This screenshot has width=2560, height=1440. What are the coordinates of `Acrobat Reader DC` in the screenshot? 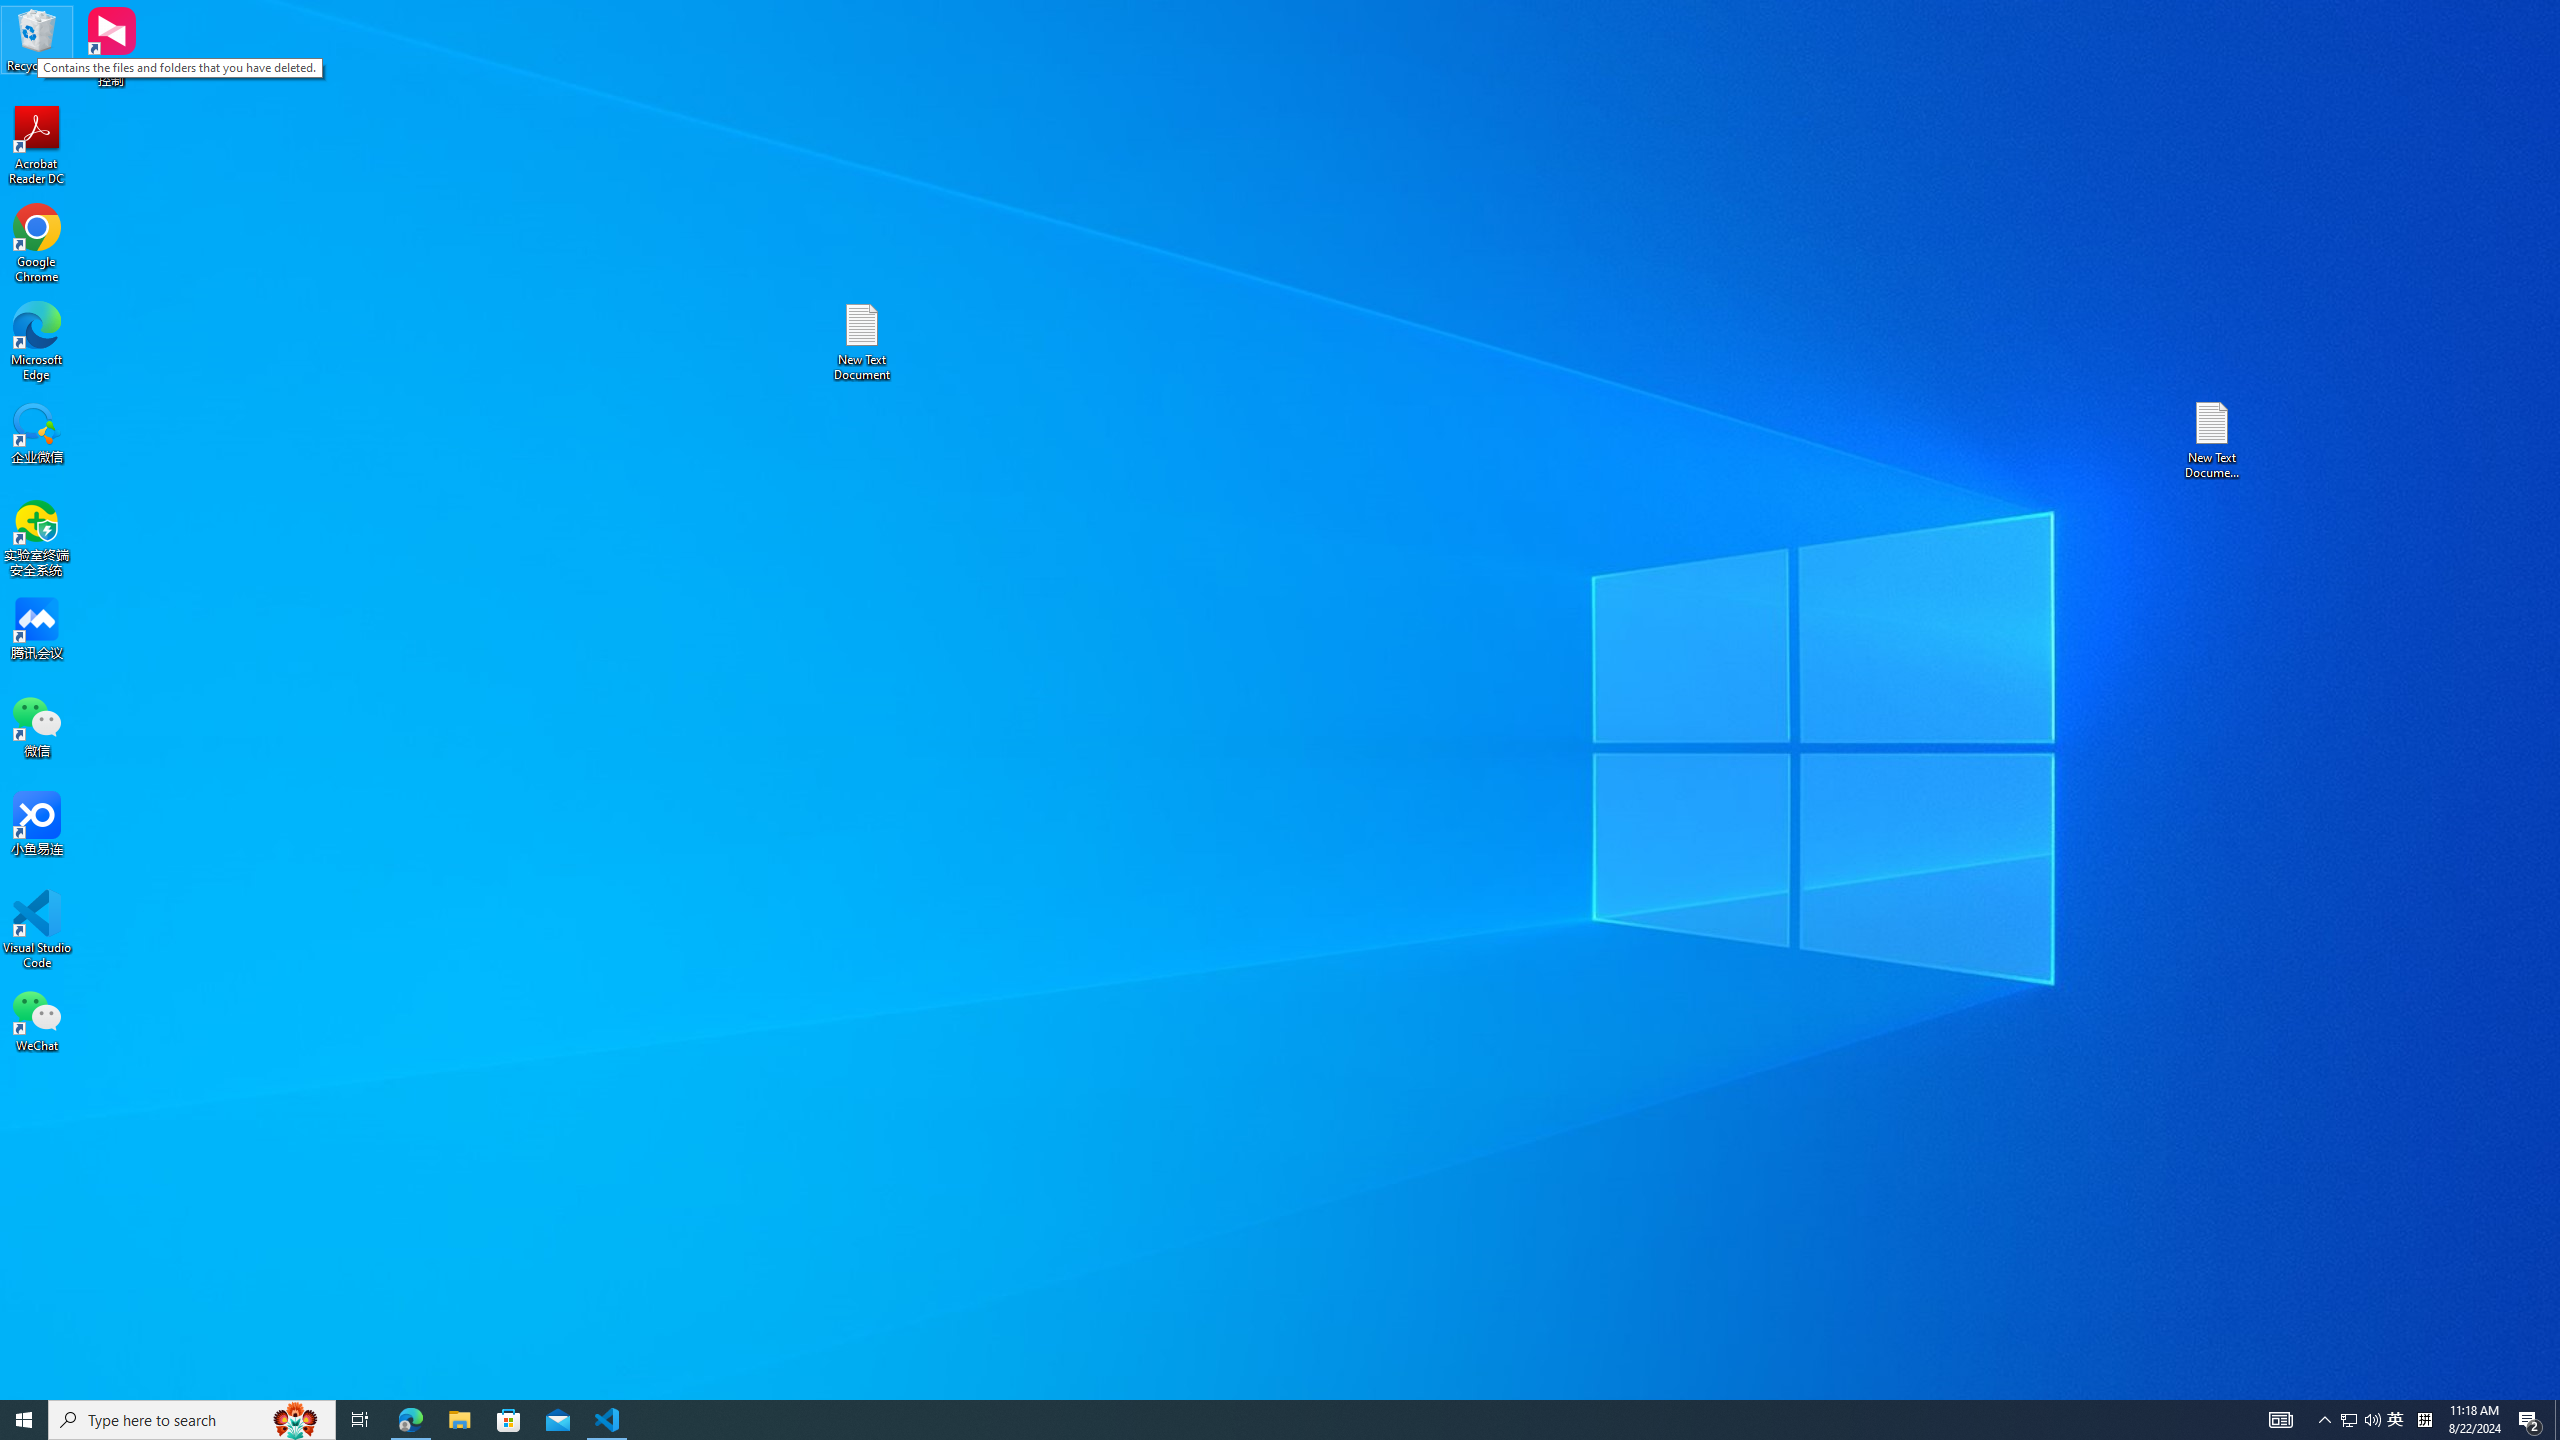 It's located at (37, 146).